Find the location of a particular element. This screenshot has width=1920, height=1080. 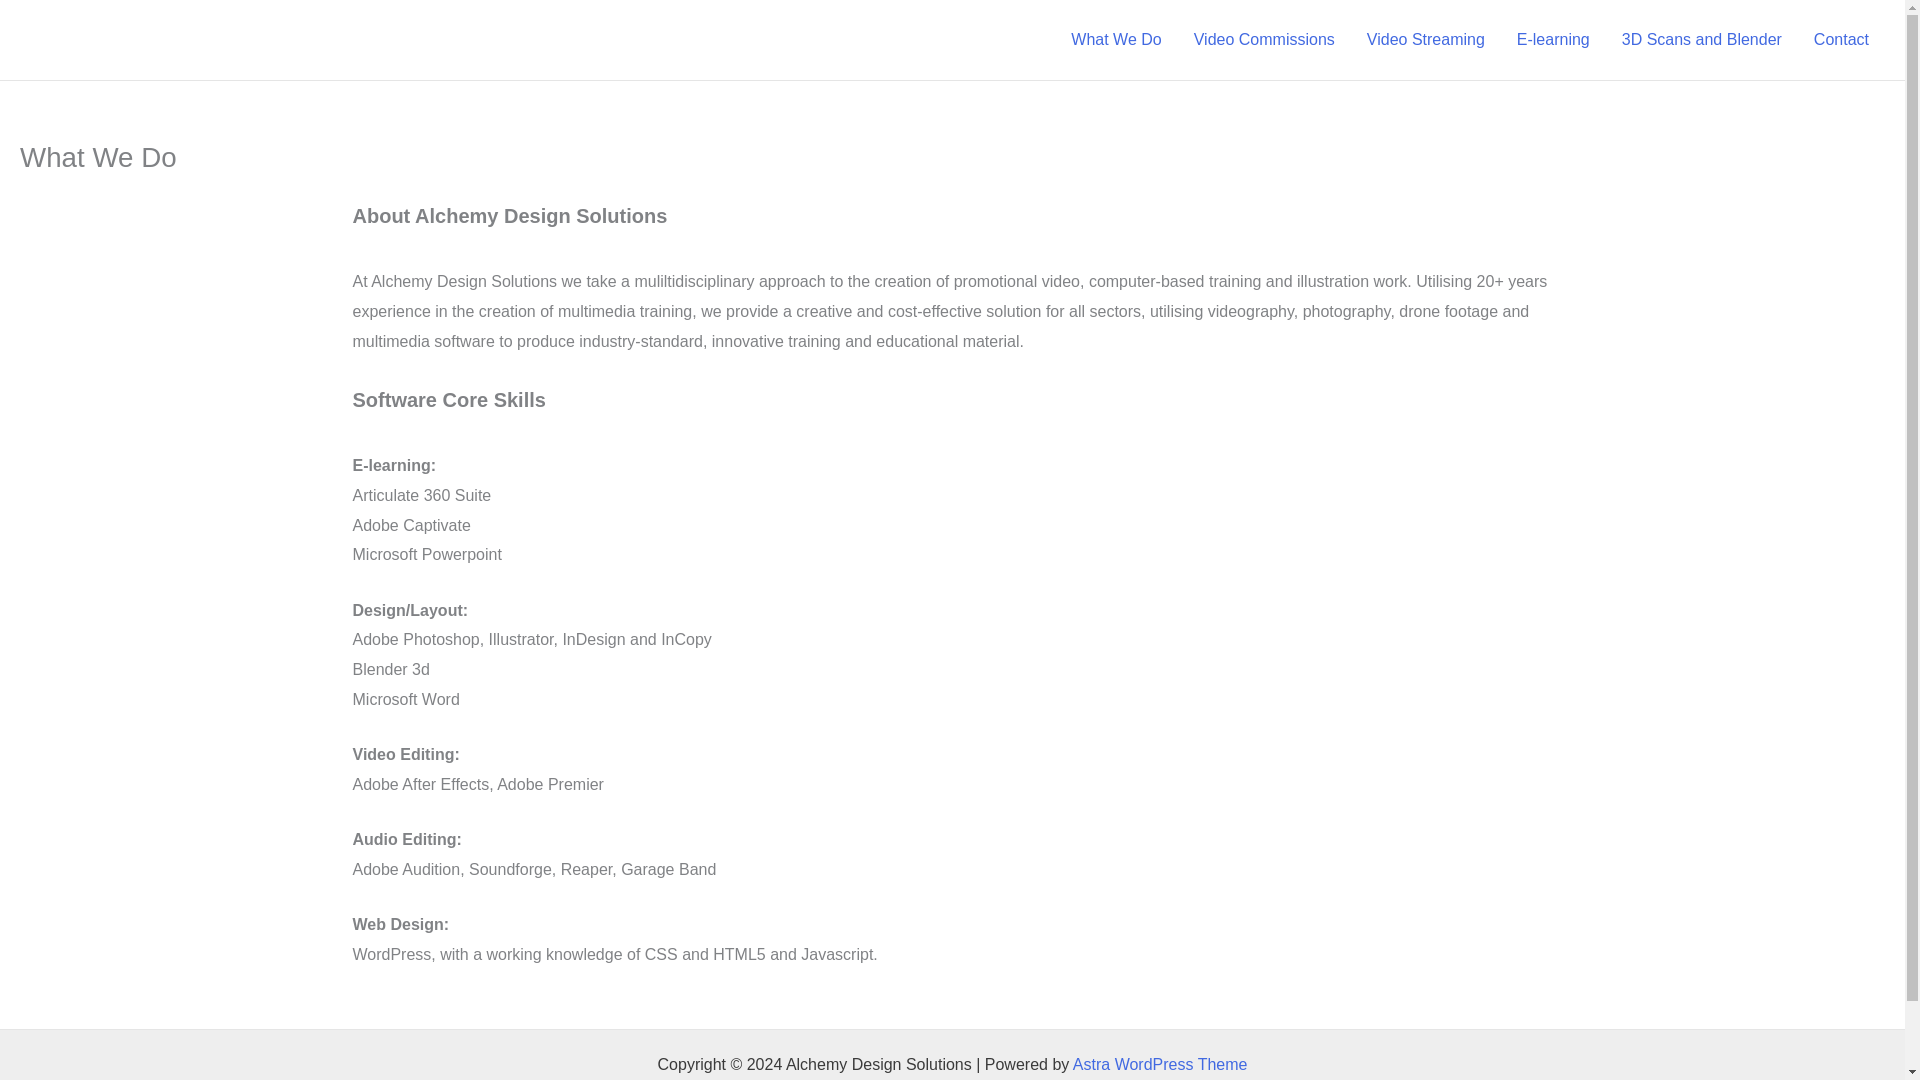

Astra WordPress Theme is located at coordinates (1160, 1064).